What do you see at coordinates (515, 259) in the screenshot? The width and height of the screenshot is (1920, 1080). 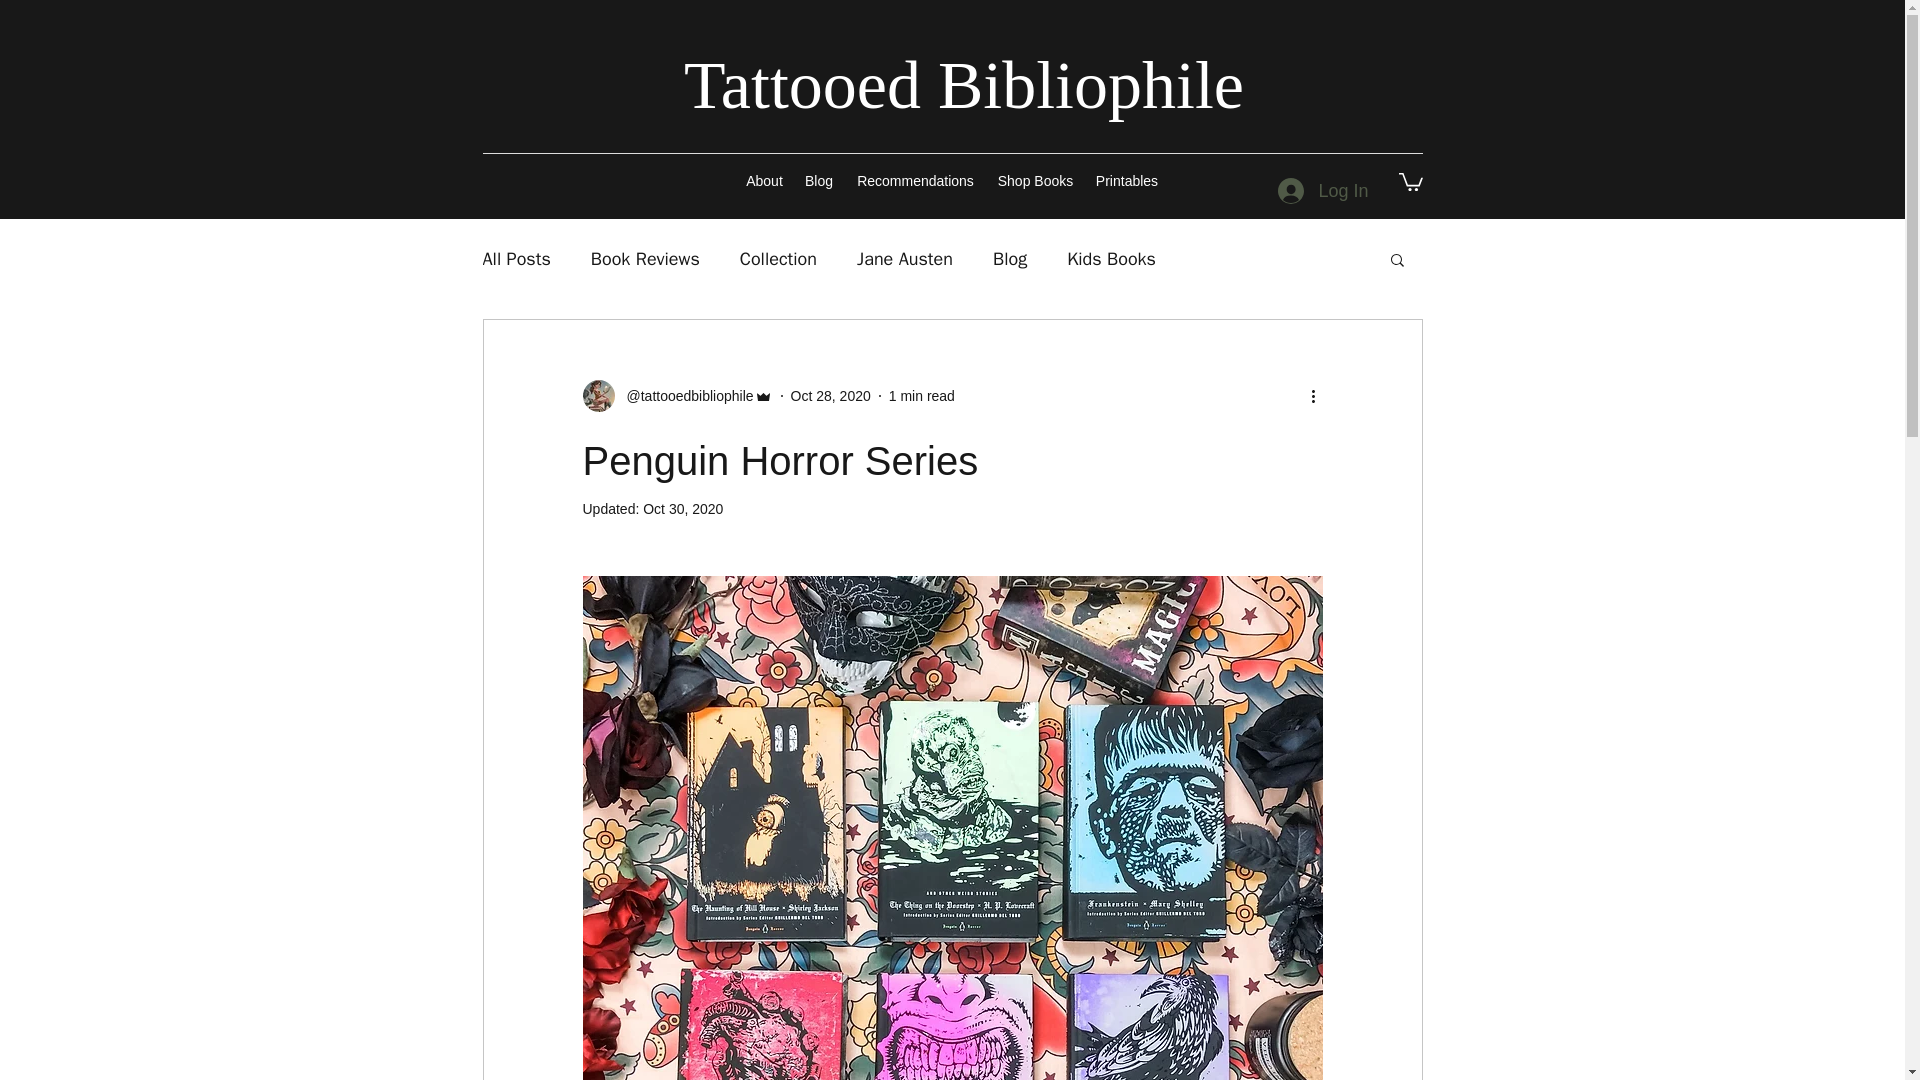 I see `All Posts` at bounding box center [515, 259].